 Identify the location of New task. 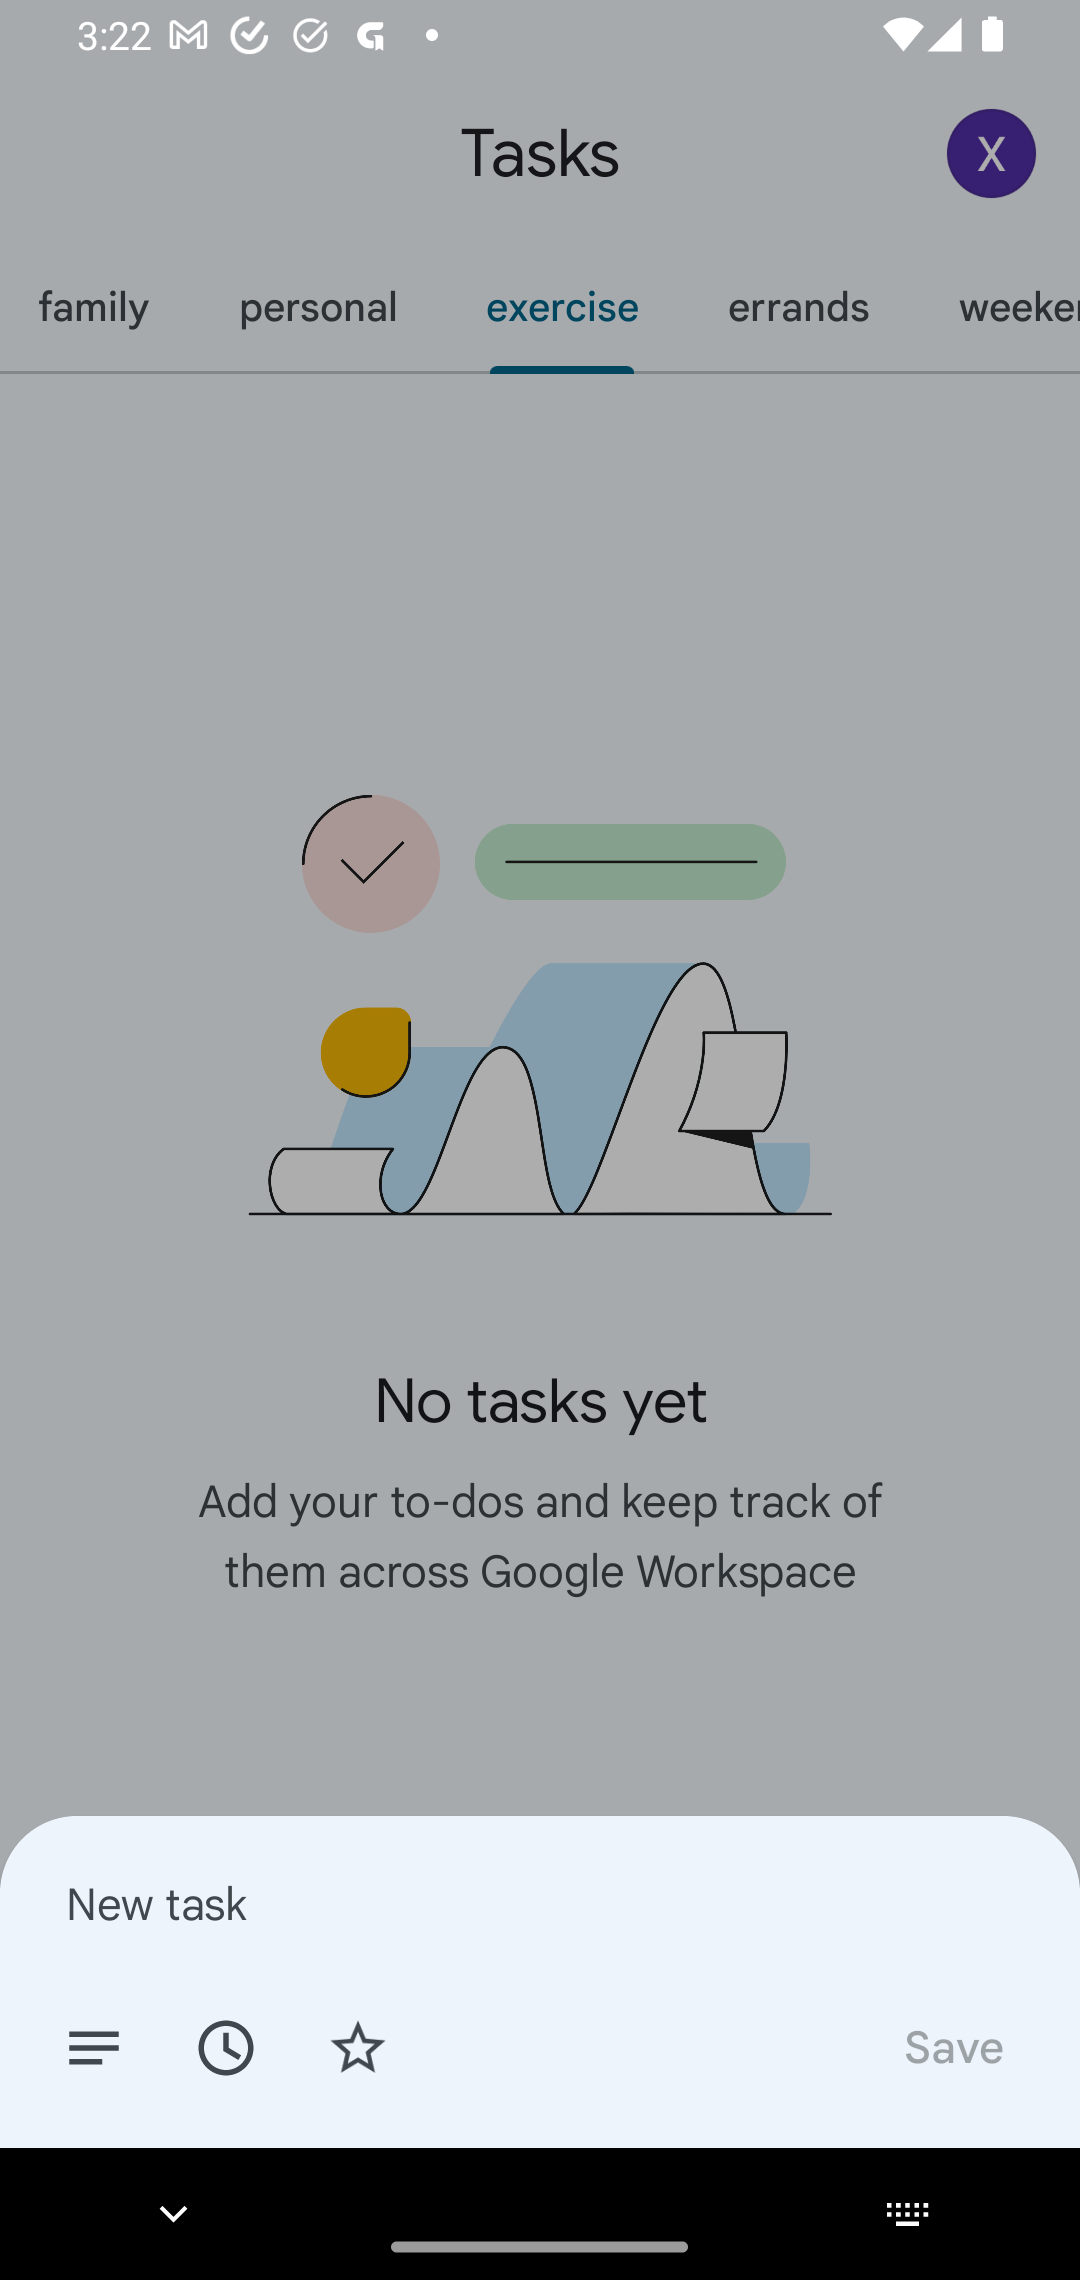
(540, 1903).